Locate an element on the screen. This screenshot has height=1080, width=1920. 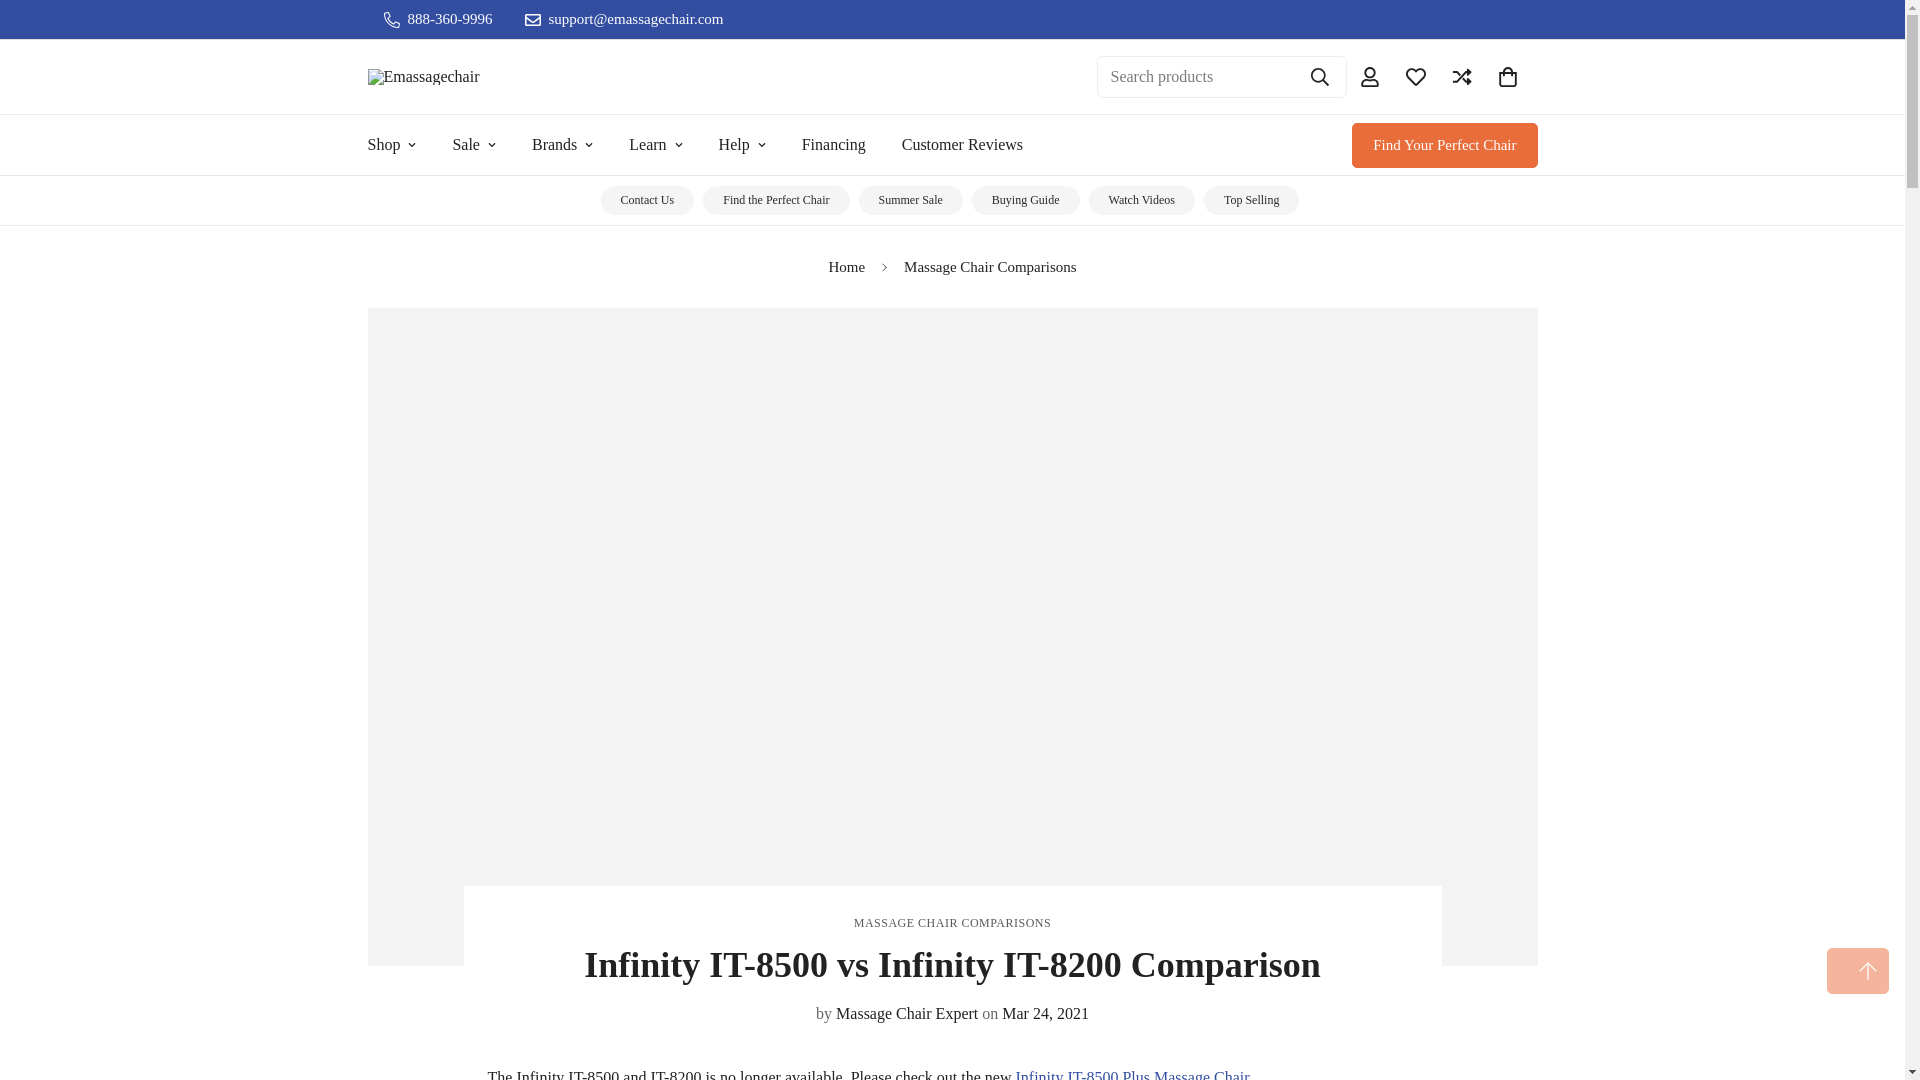
Emassagechair is located at coordinates (468, 77).